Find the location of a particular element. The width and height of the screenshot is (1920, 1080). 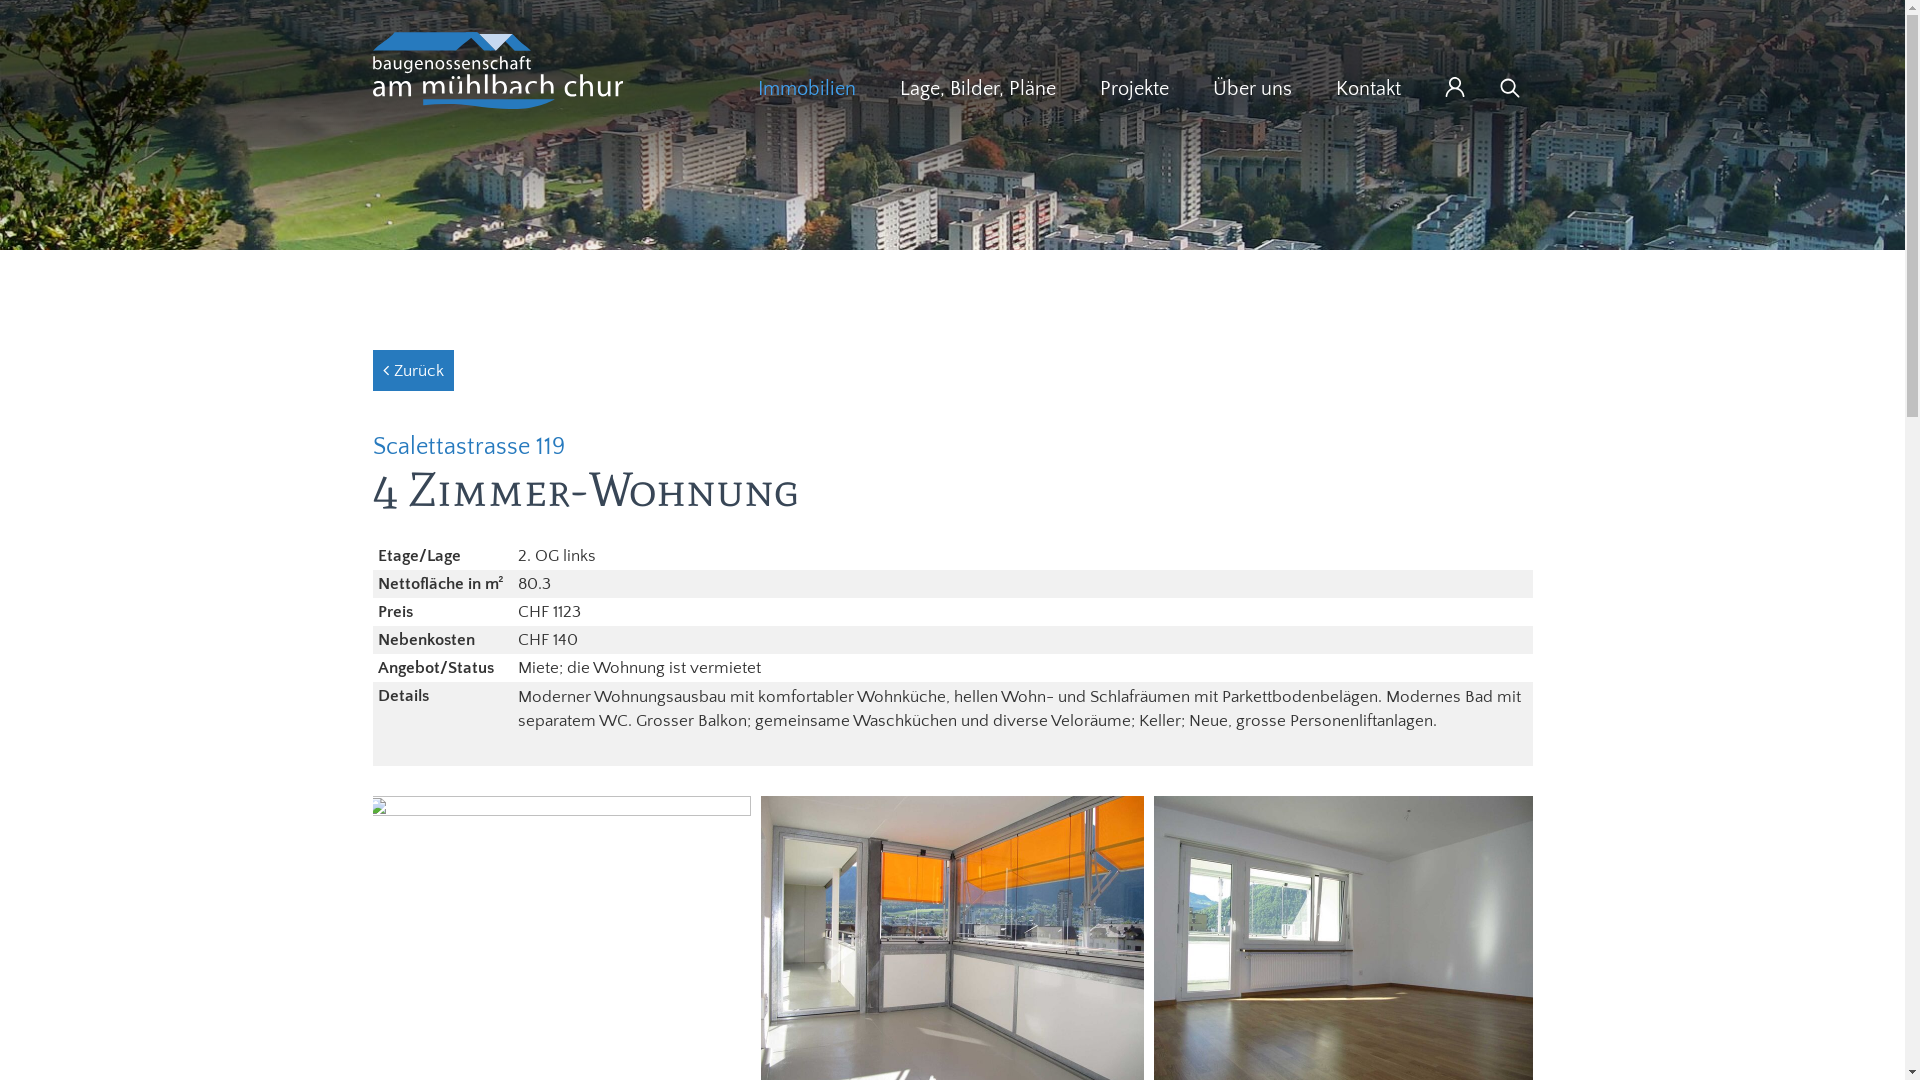

Projekte is located at coordinates (1134, 89).